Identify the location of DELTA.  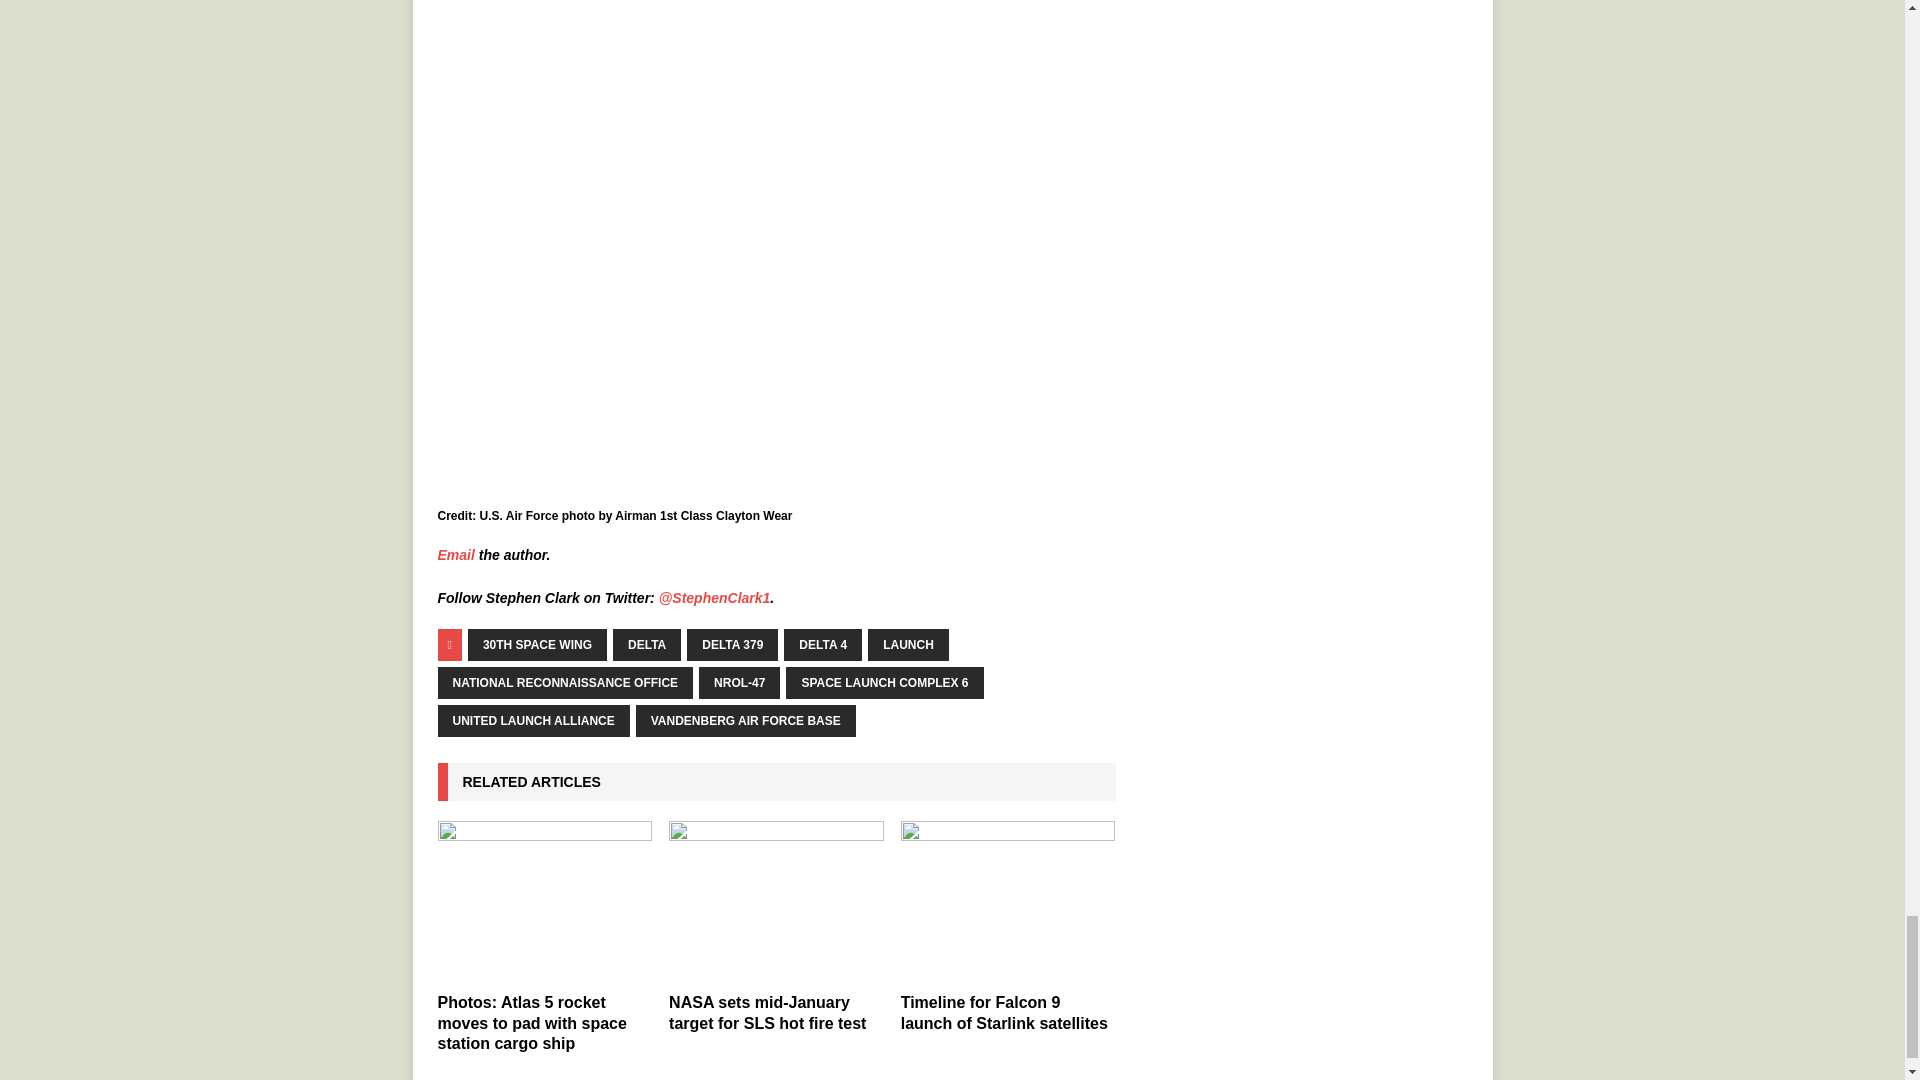
(646, 644).